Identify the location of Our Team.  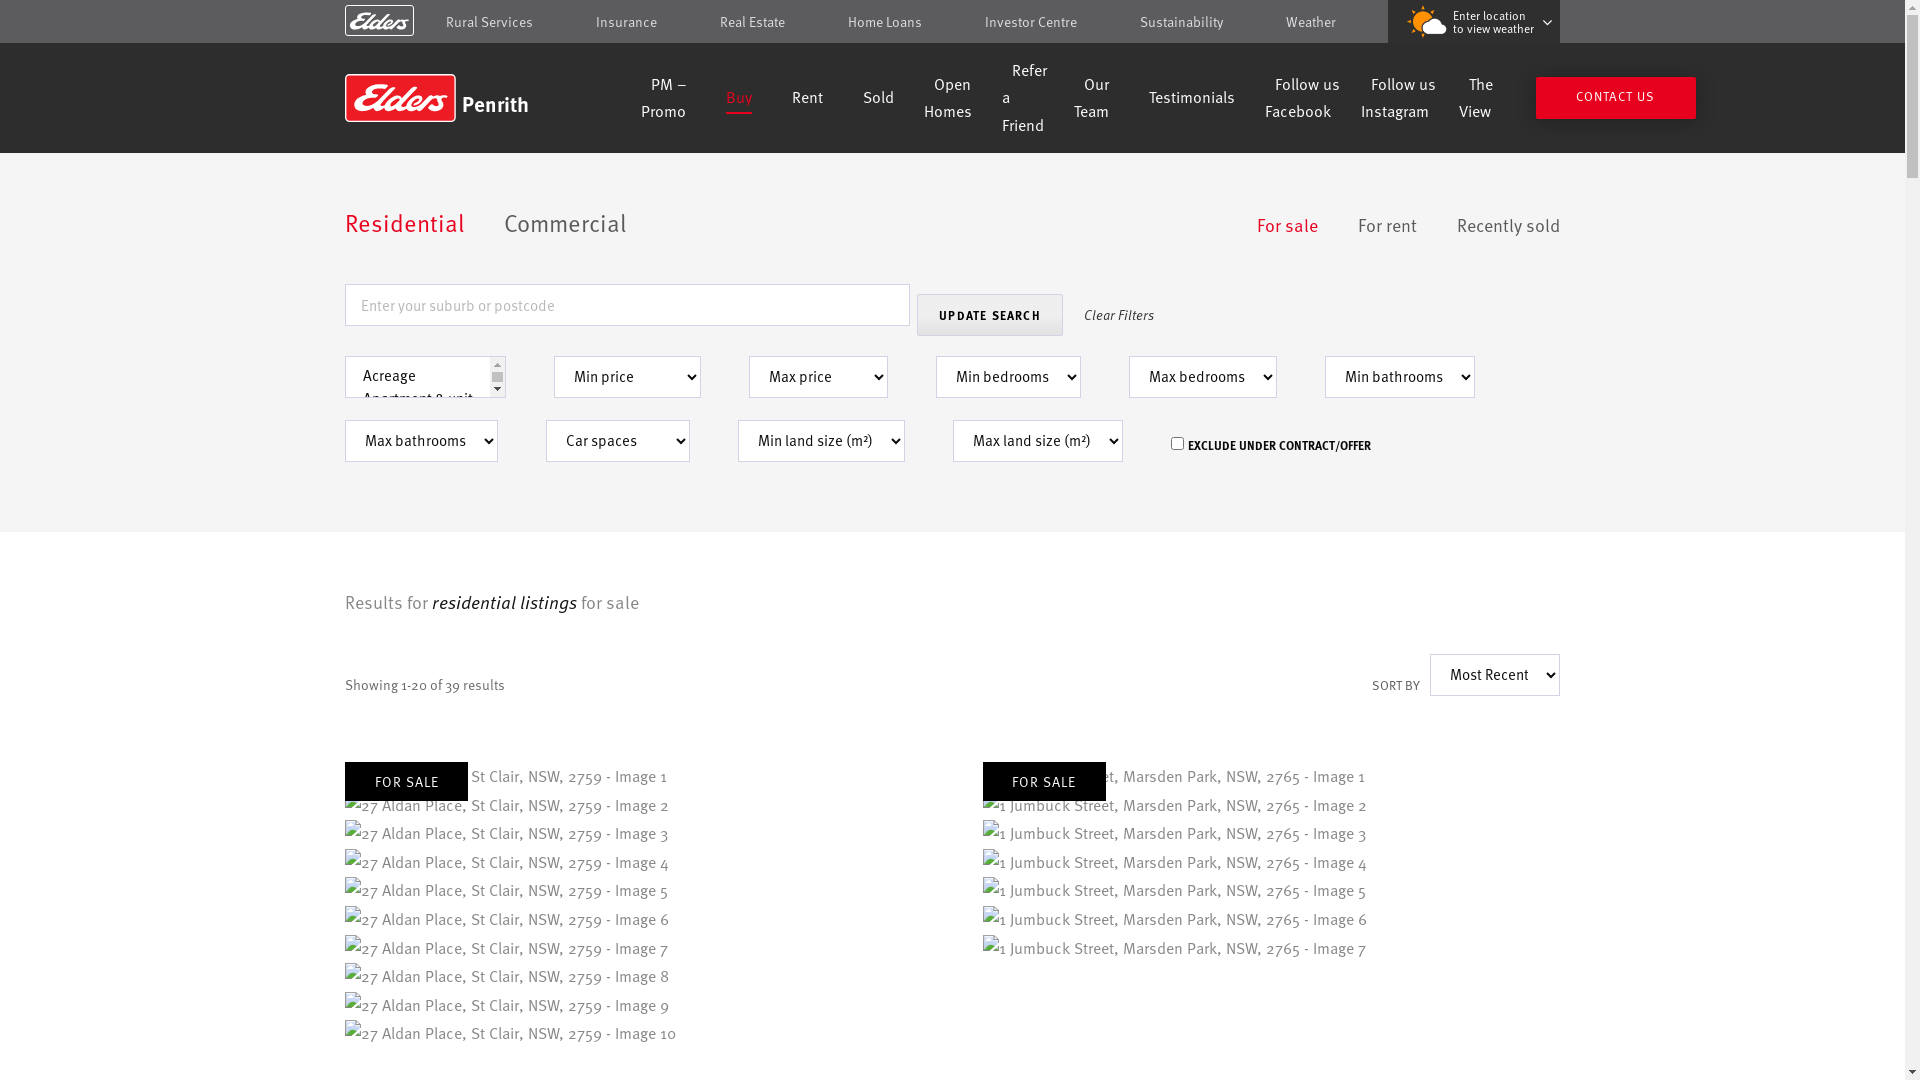
(1092, 100).